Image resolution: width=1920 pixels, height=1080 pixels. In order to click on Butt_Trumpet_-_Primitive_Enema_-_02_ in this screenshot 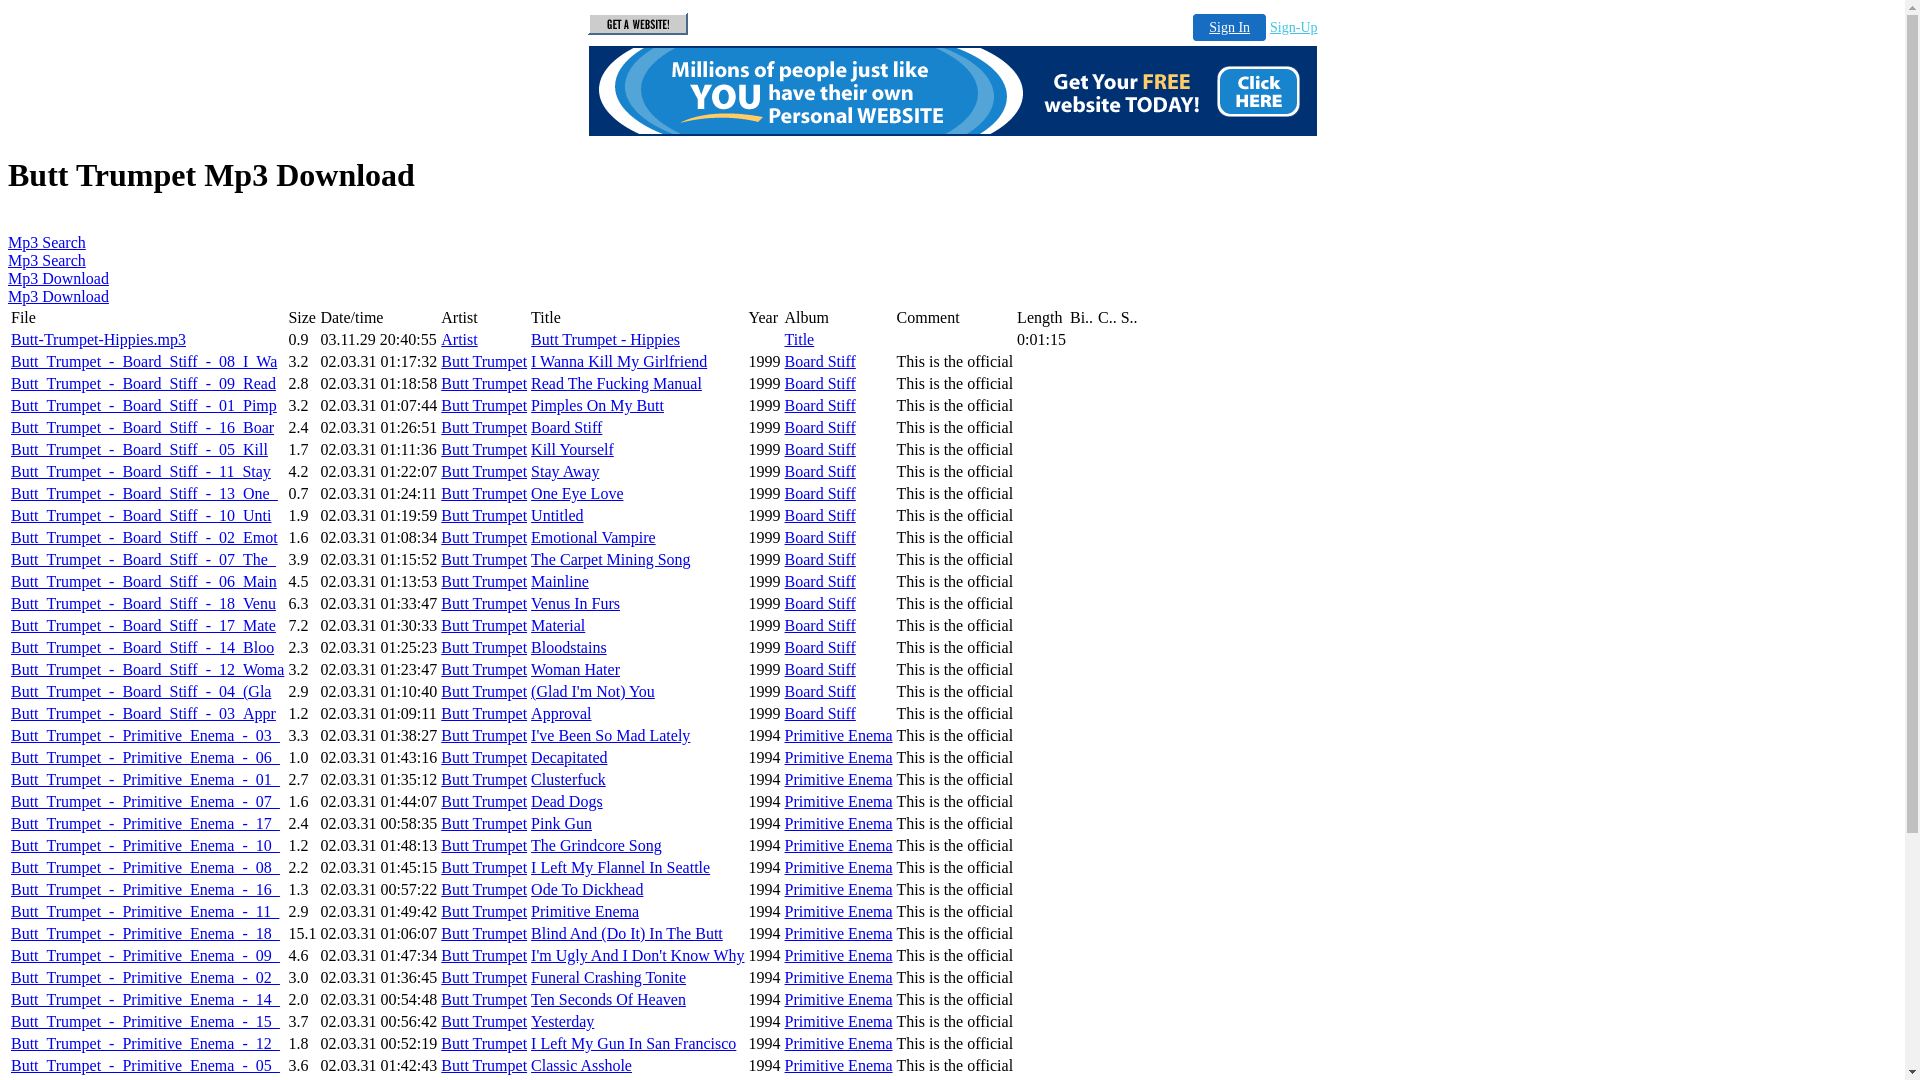, I will do `click(146, 978)`.